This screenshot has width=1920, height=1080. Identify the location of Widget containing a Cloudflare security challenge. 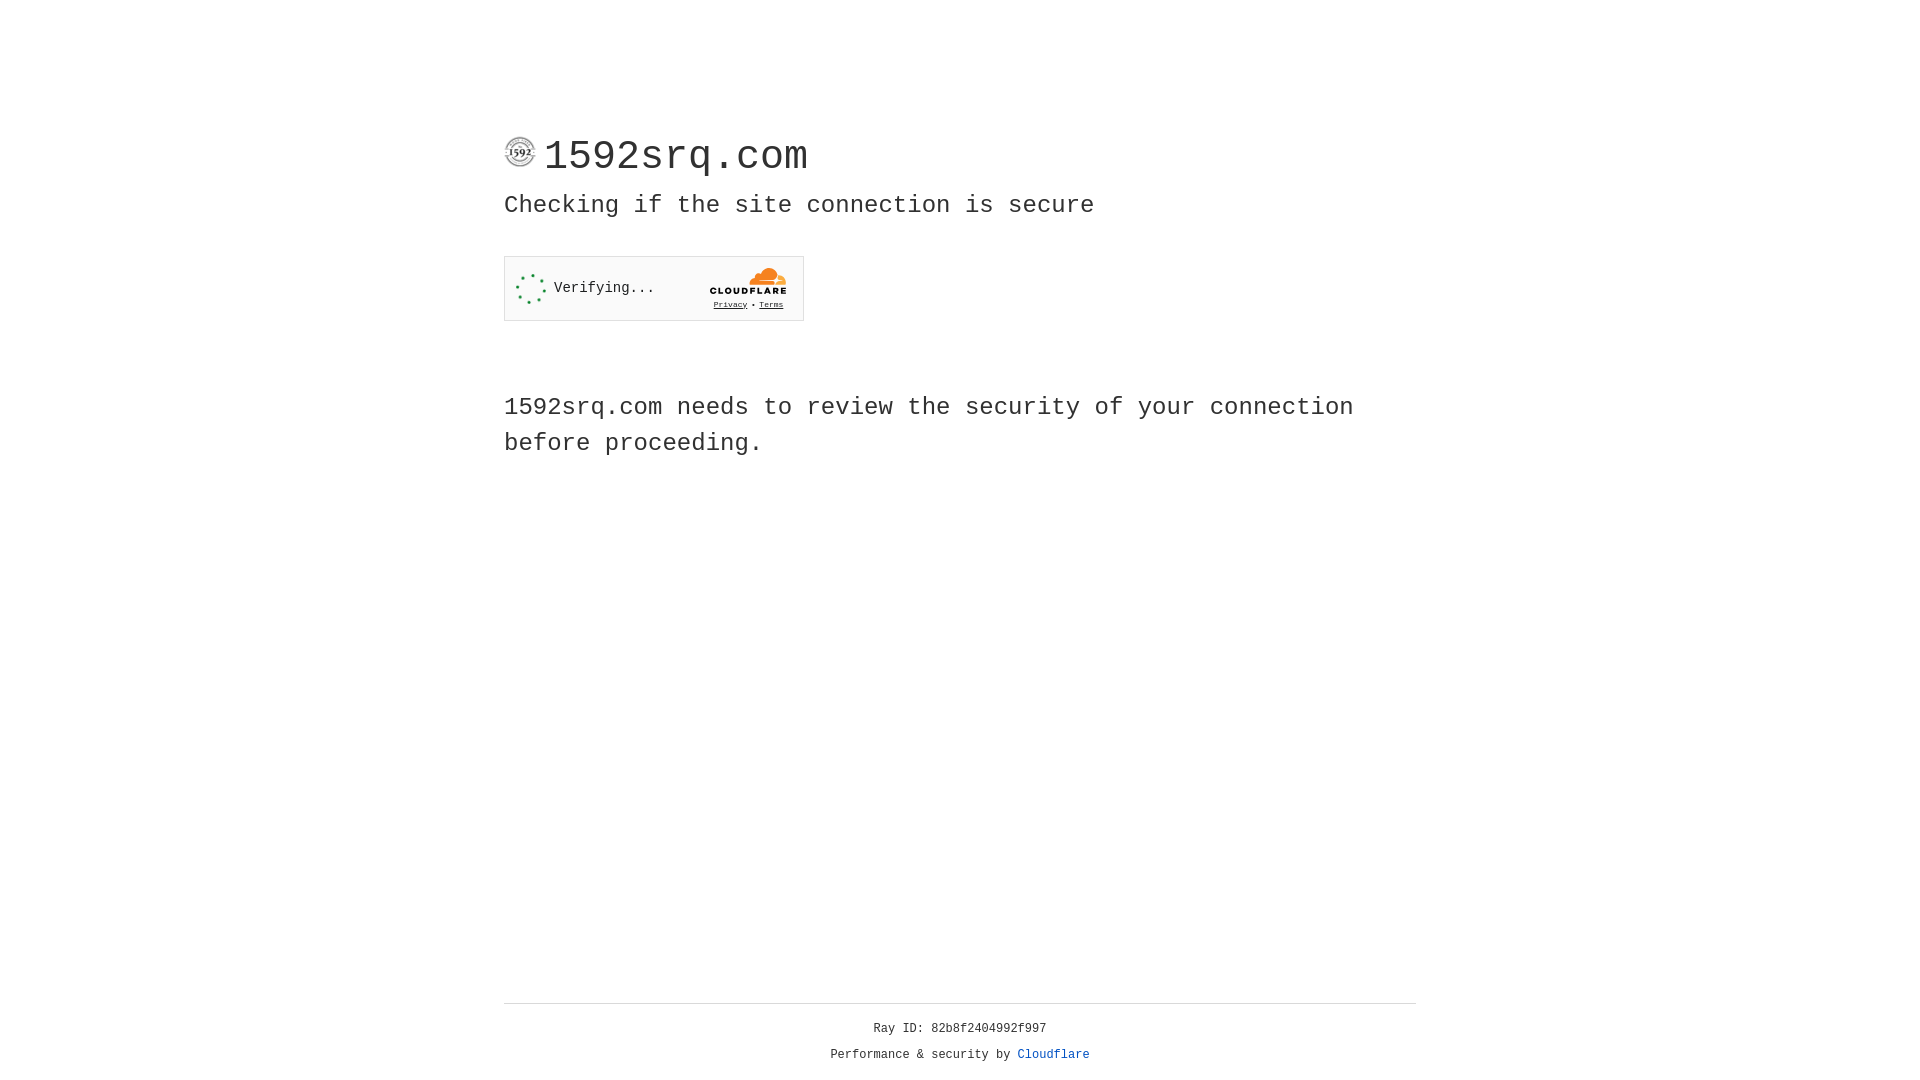
(654, 288).